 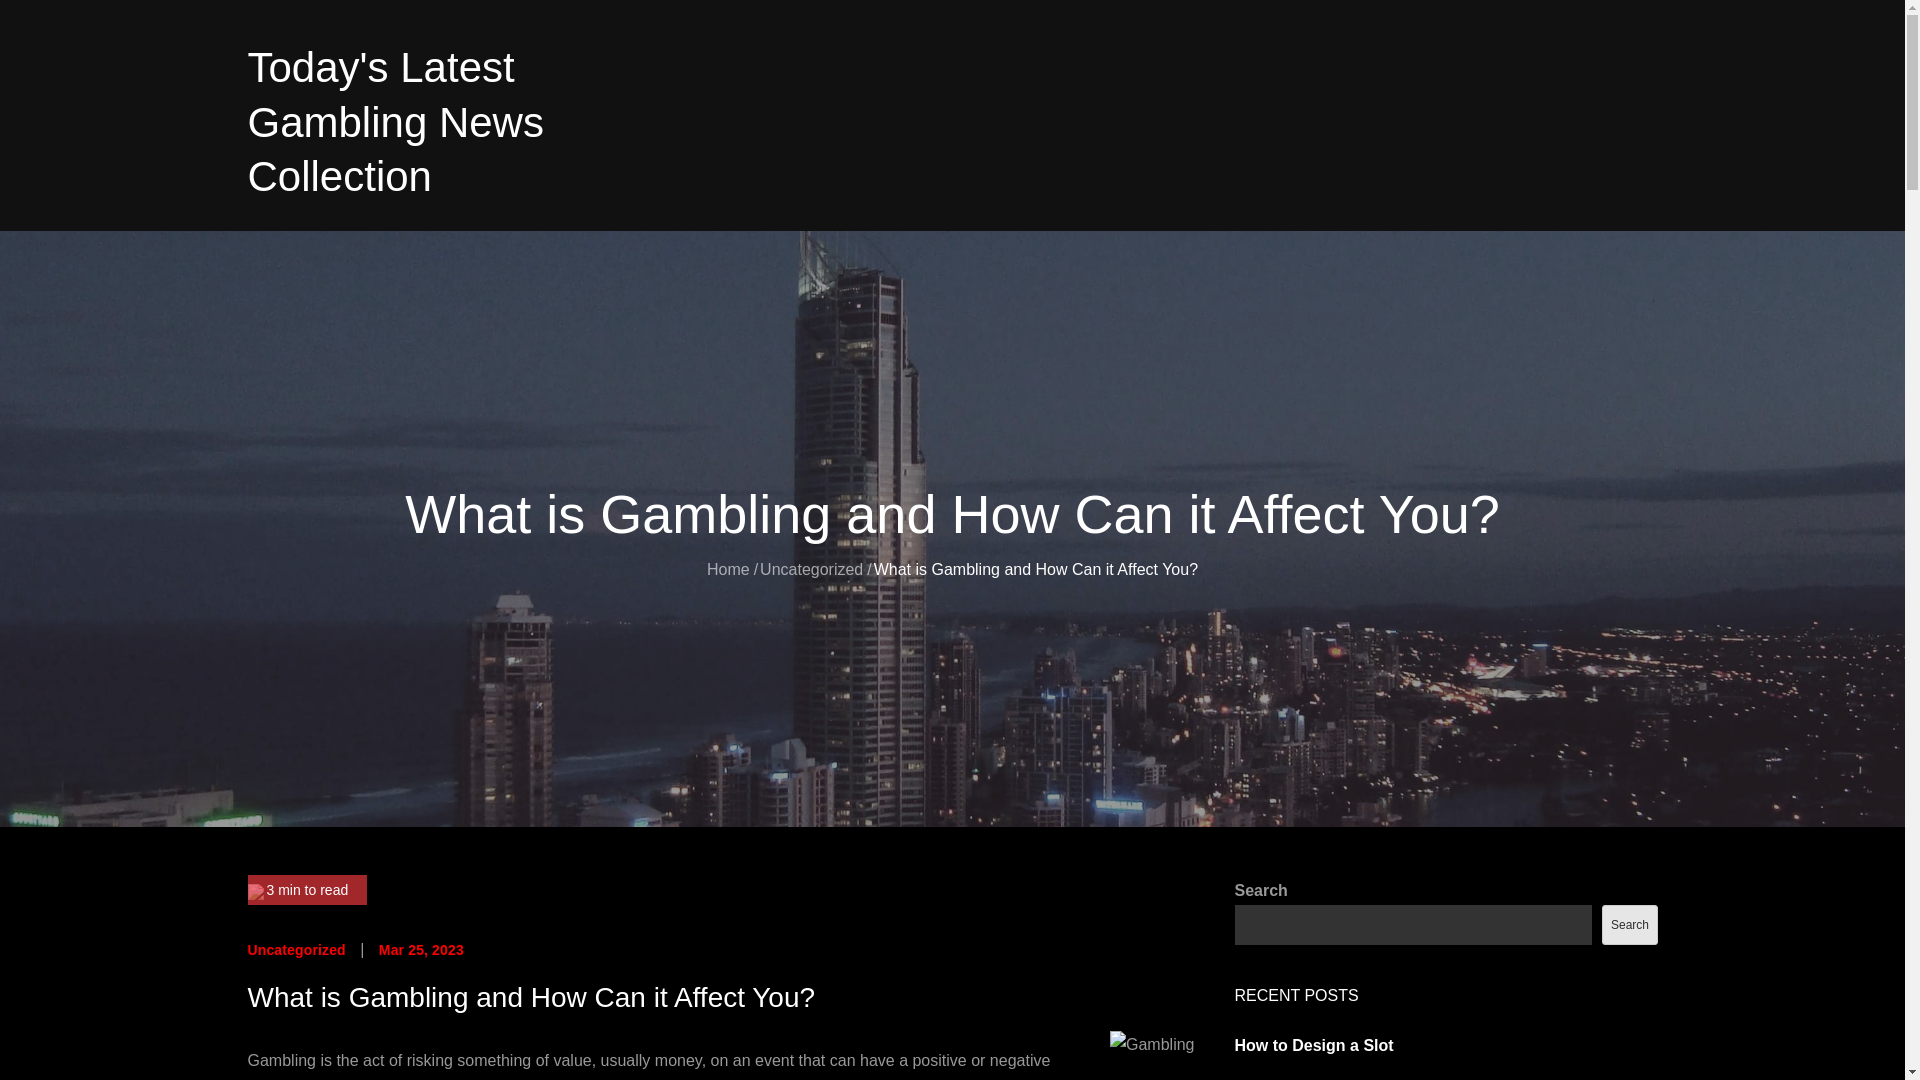 I want to click on Today's Latest Gambling News Collection, so click(x=395, y=122).